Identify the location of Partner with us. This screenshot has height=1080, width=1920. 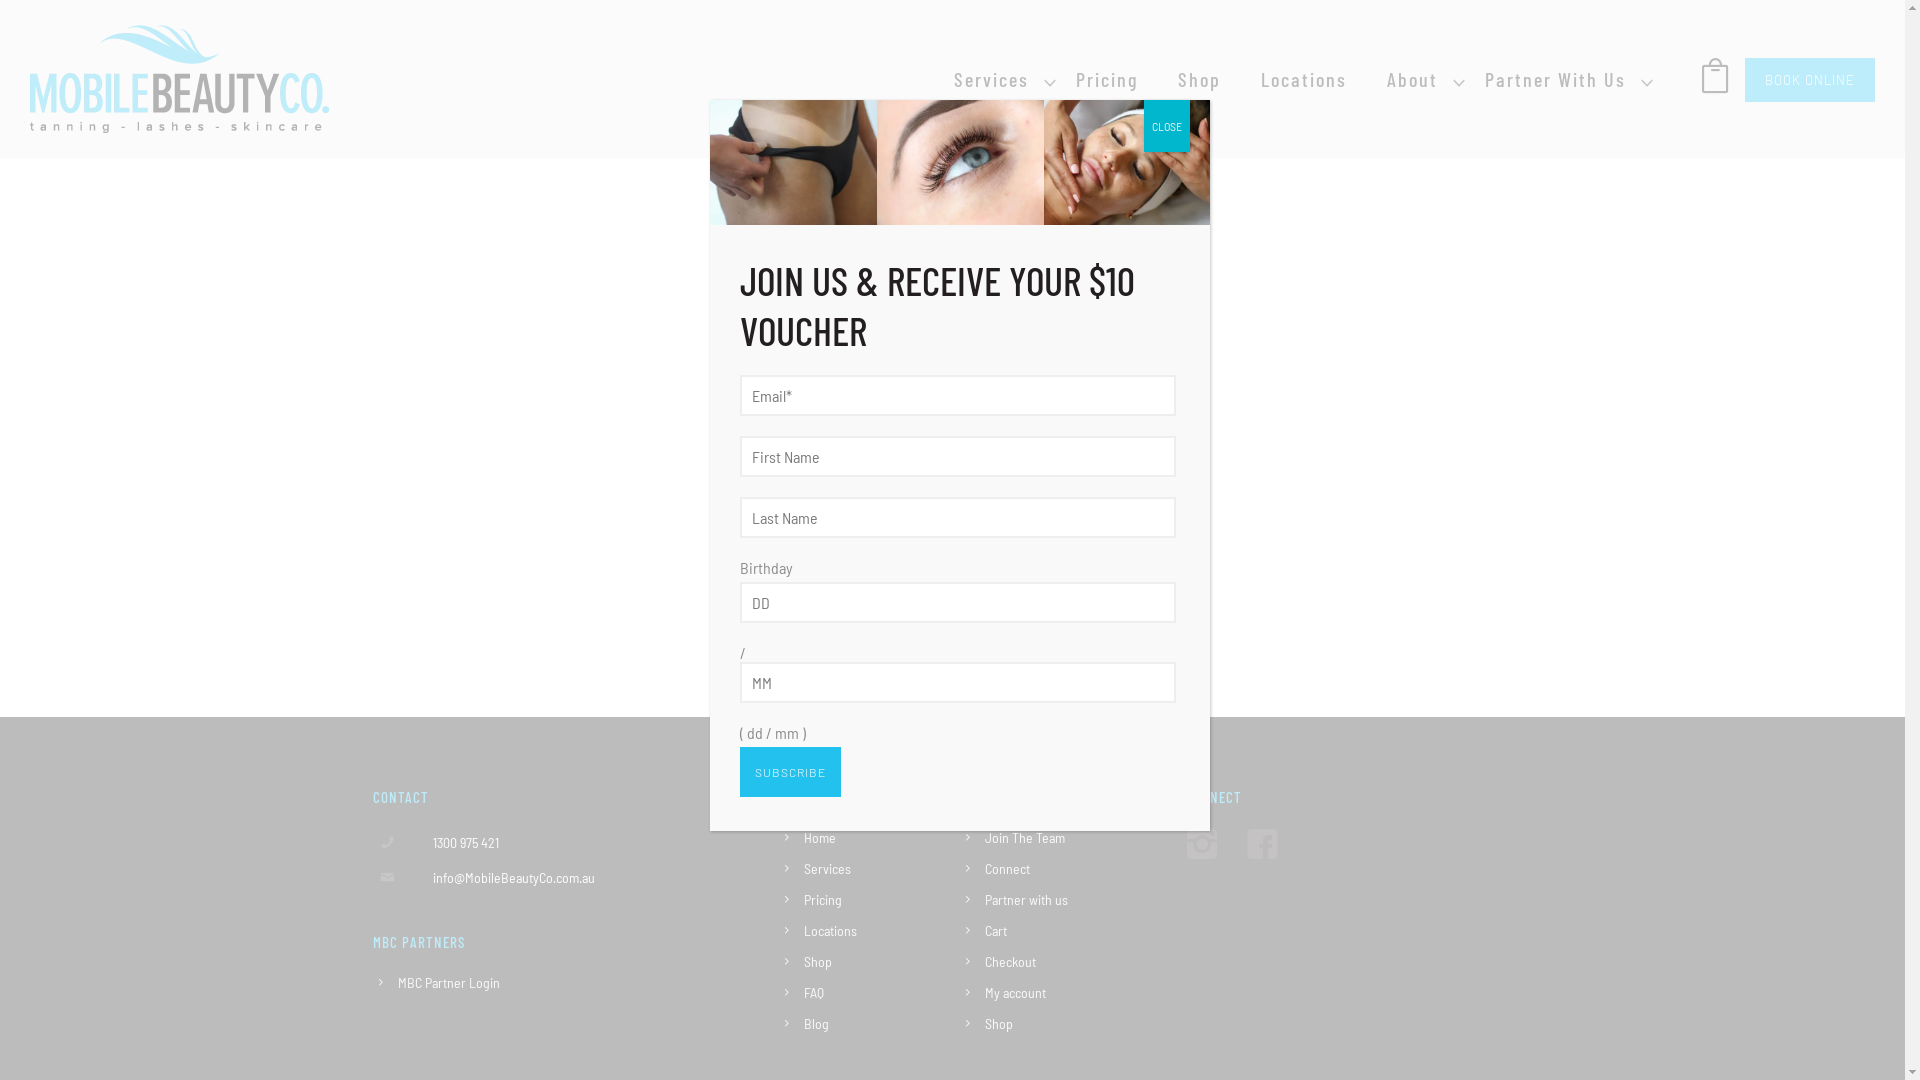
(1025, 900).